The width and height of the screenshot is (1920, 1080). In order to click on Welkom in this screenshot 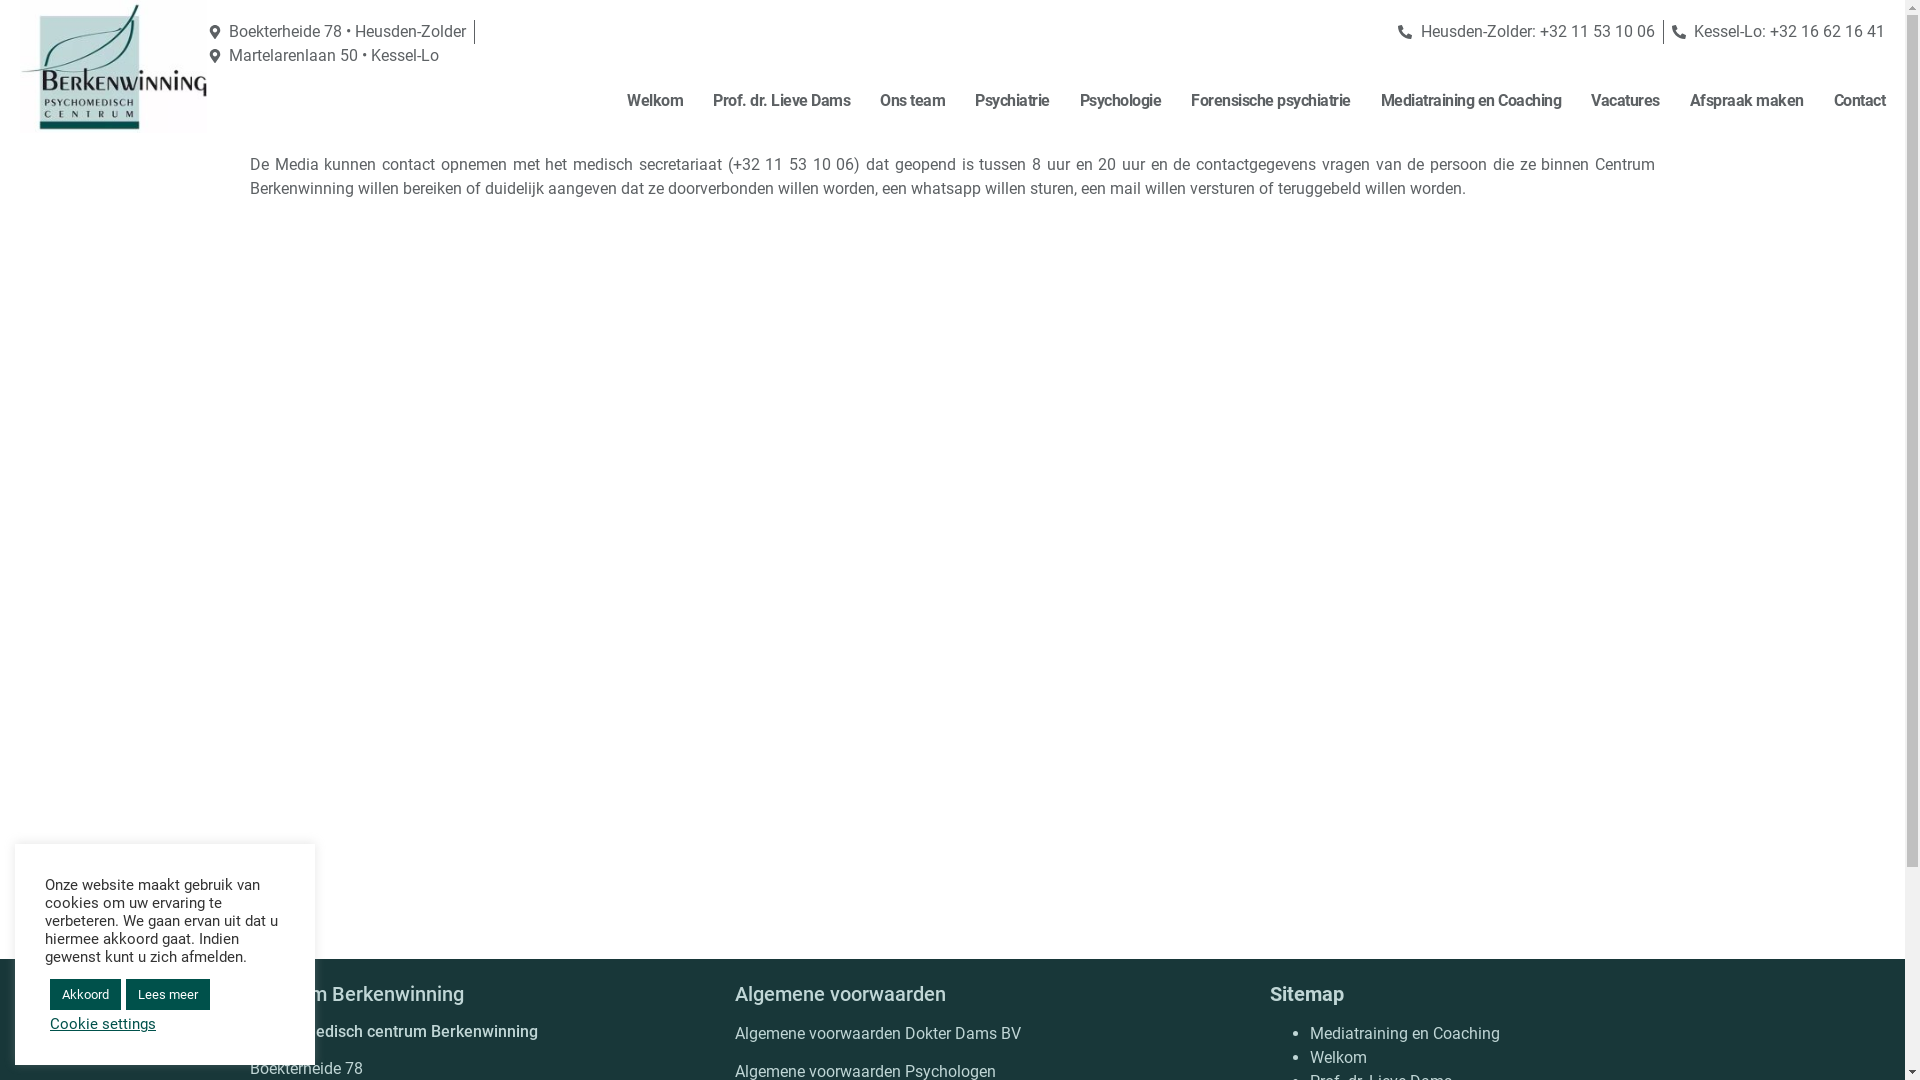, I will do `click(1338, 1058)`.